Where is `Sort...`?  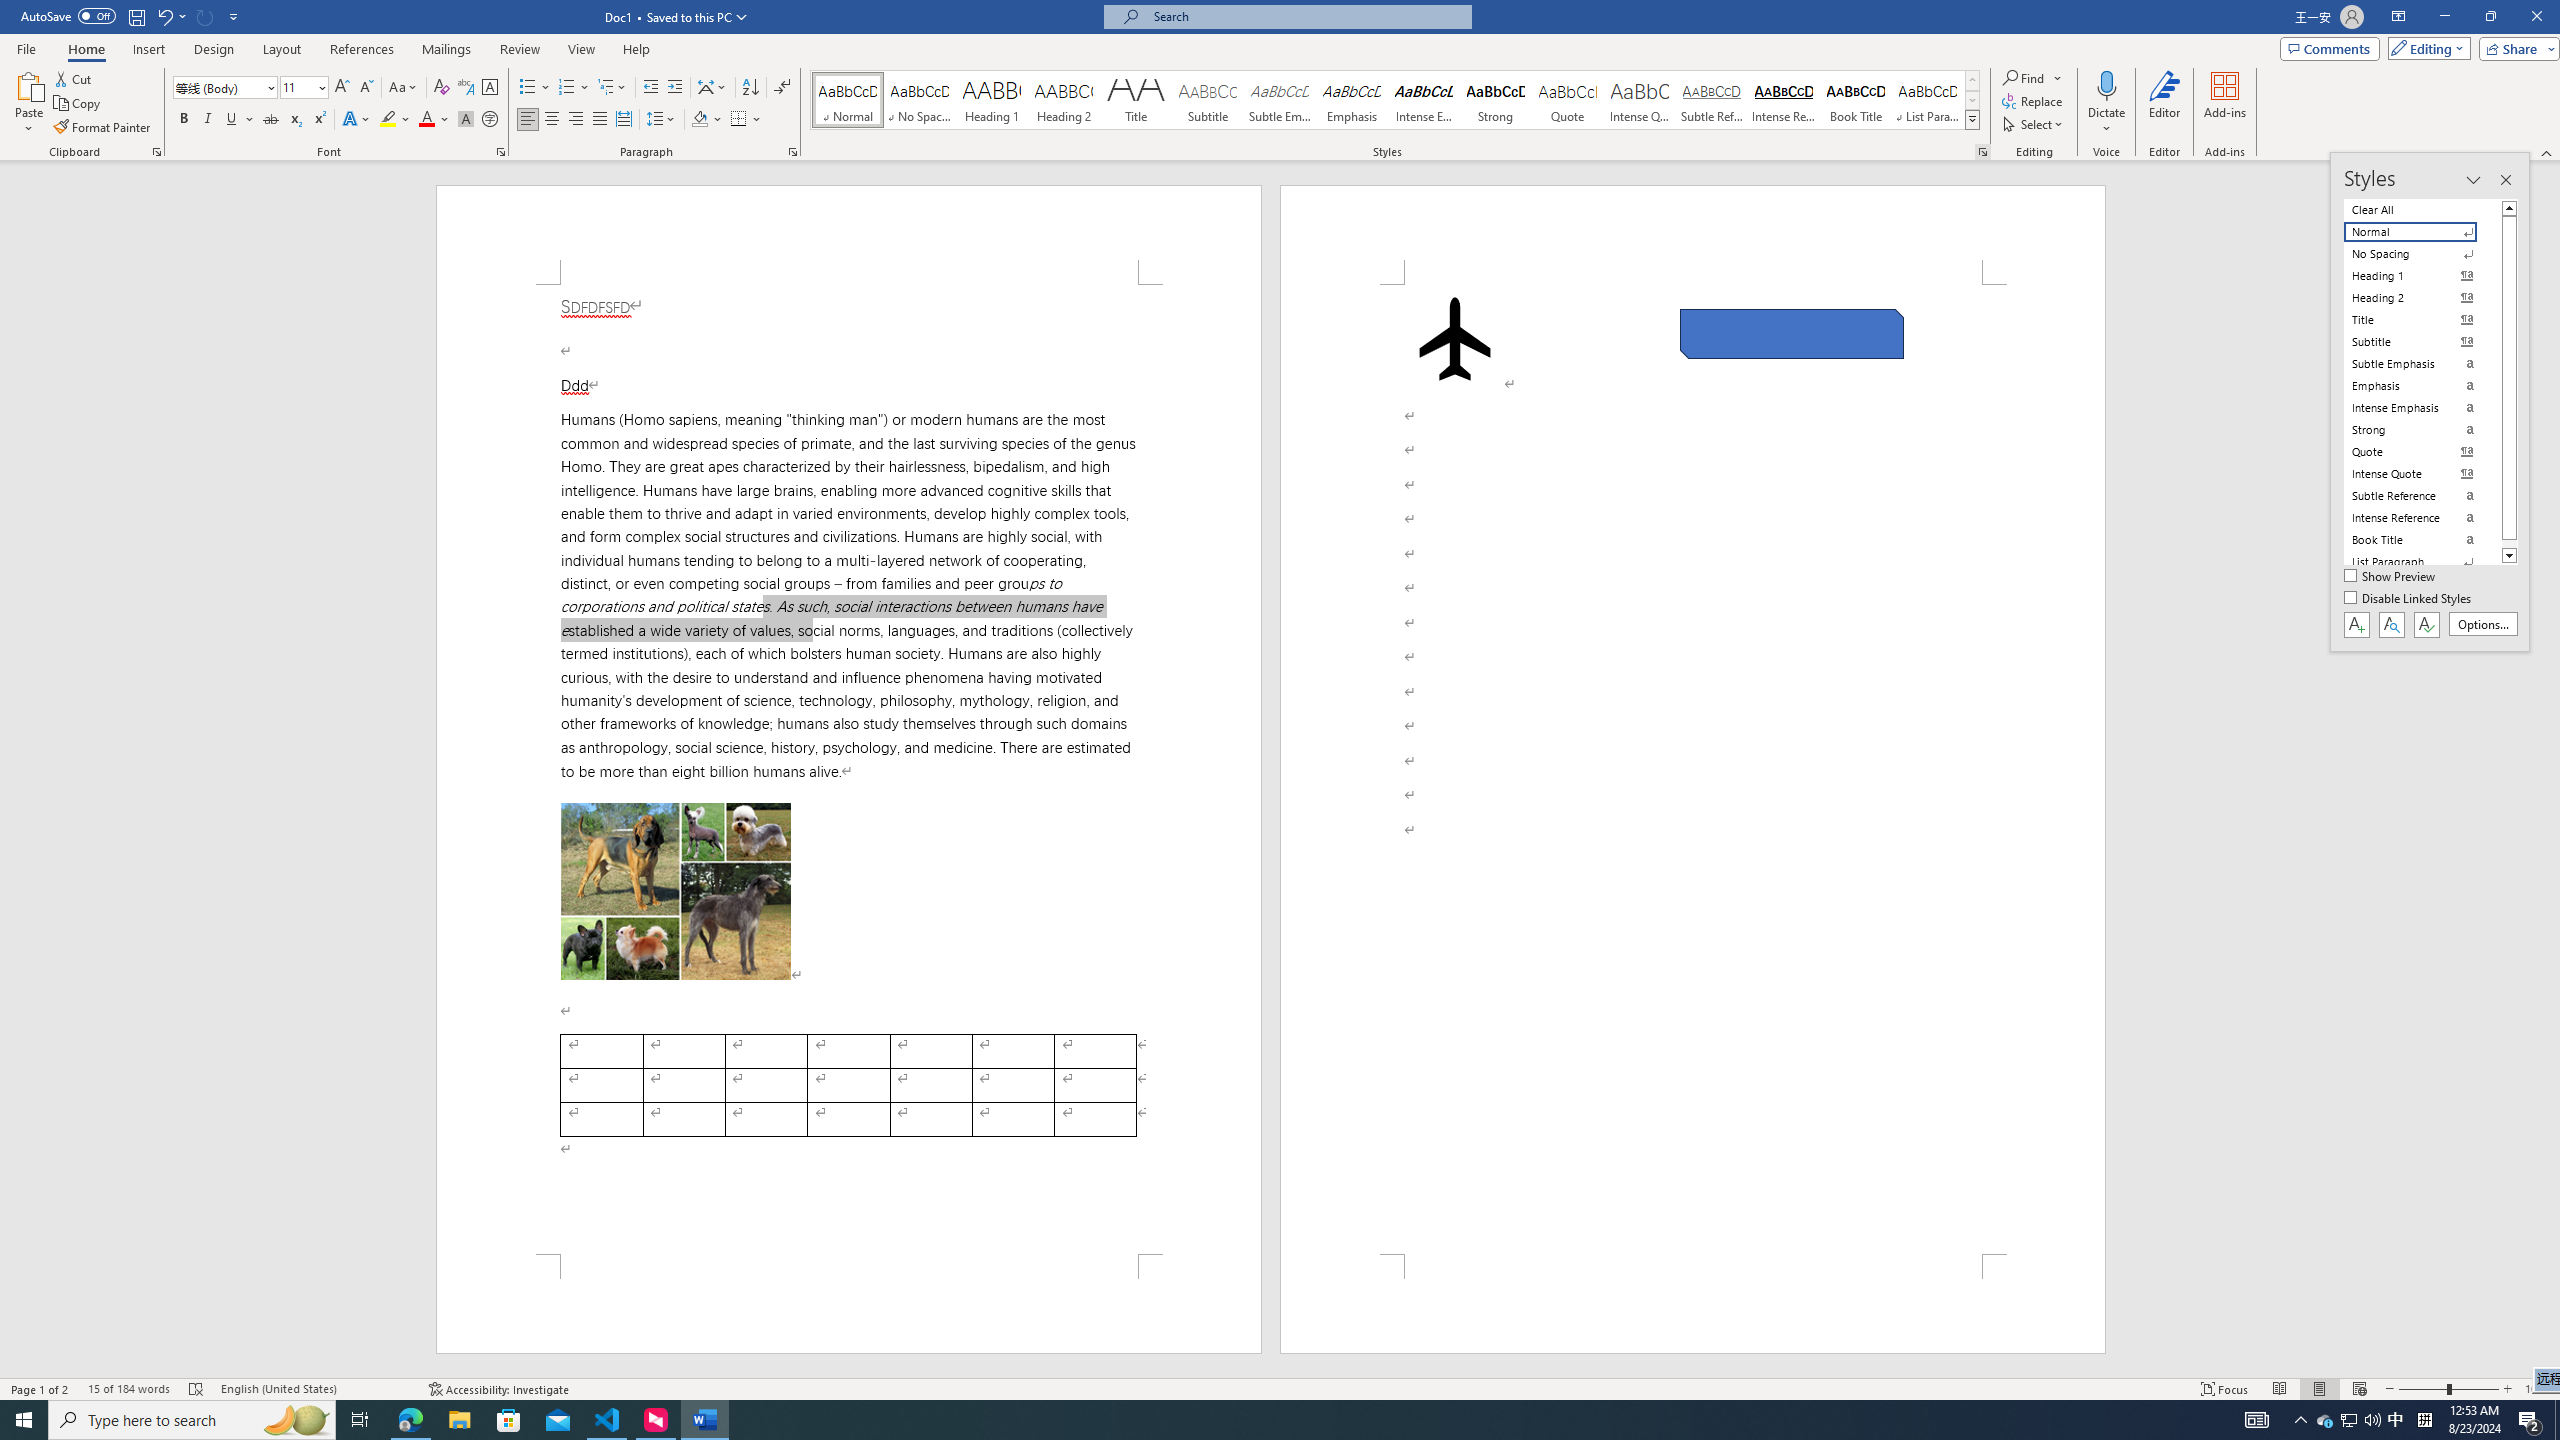
Sort... is located at coordinates (750, 88).